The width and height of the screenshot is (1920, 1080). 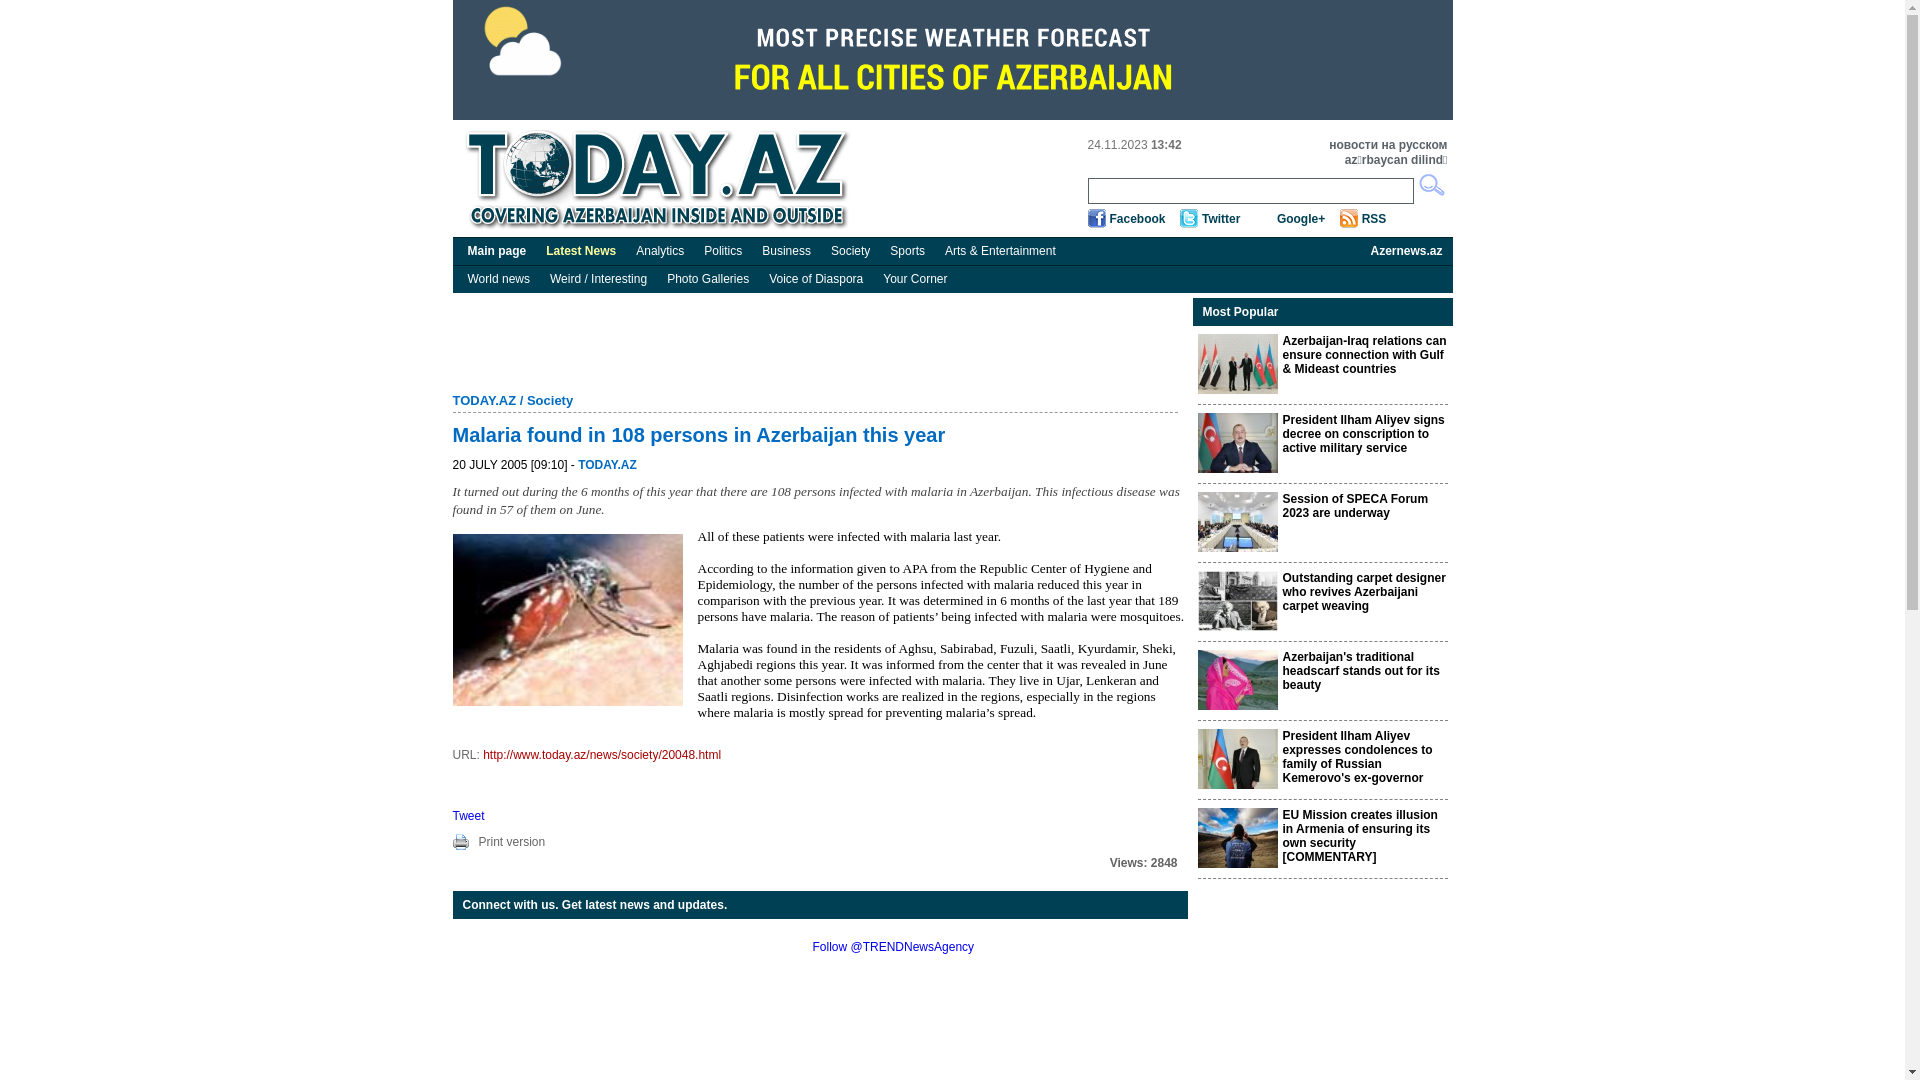 What do you see at coordinates (1301, 219) in the screenshot?
I see `Google+` at bounding box center [1301, 219].